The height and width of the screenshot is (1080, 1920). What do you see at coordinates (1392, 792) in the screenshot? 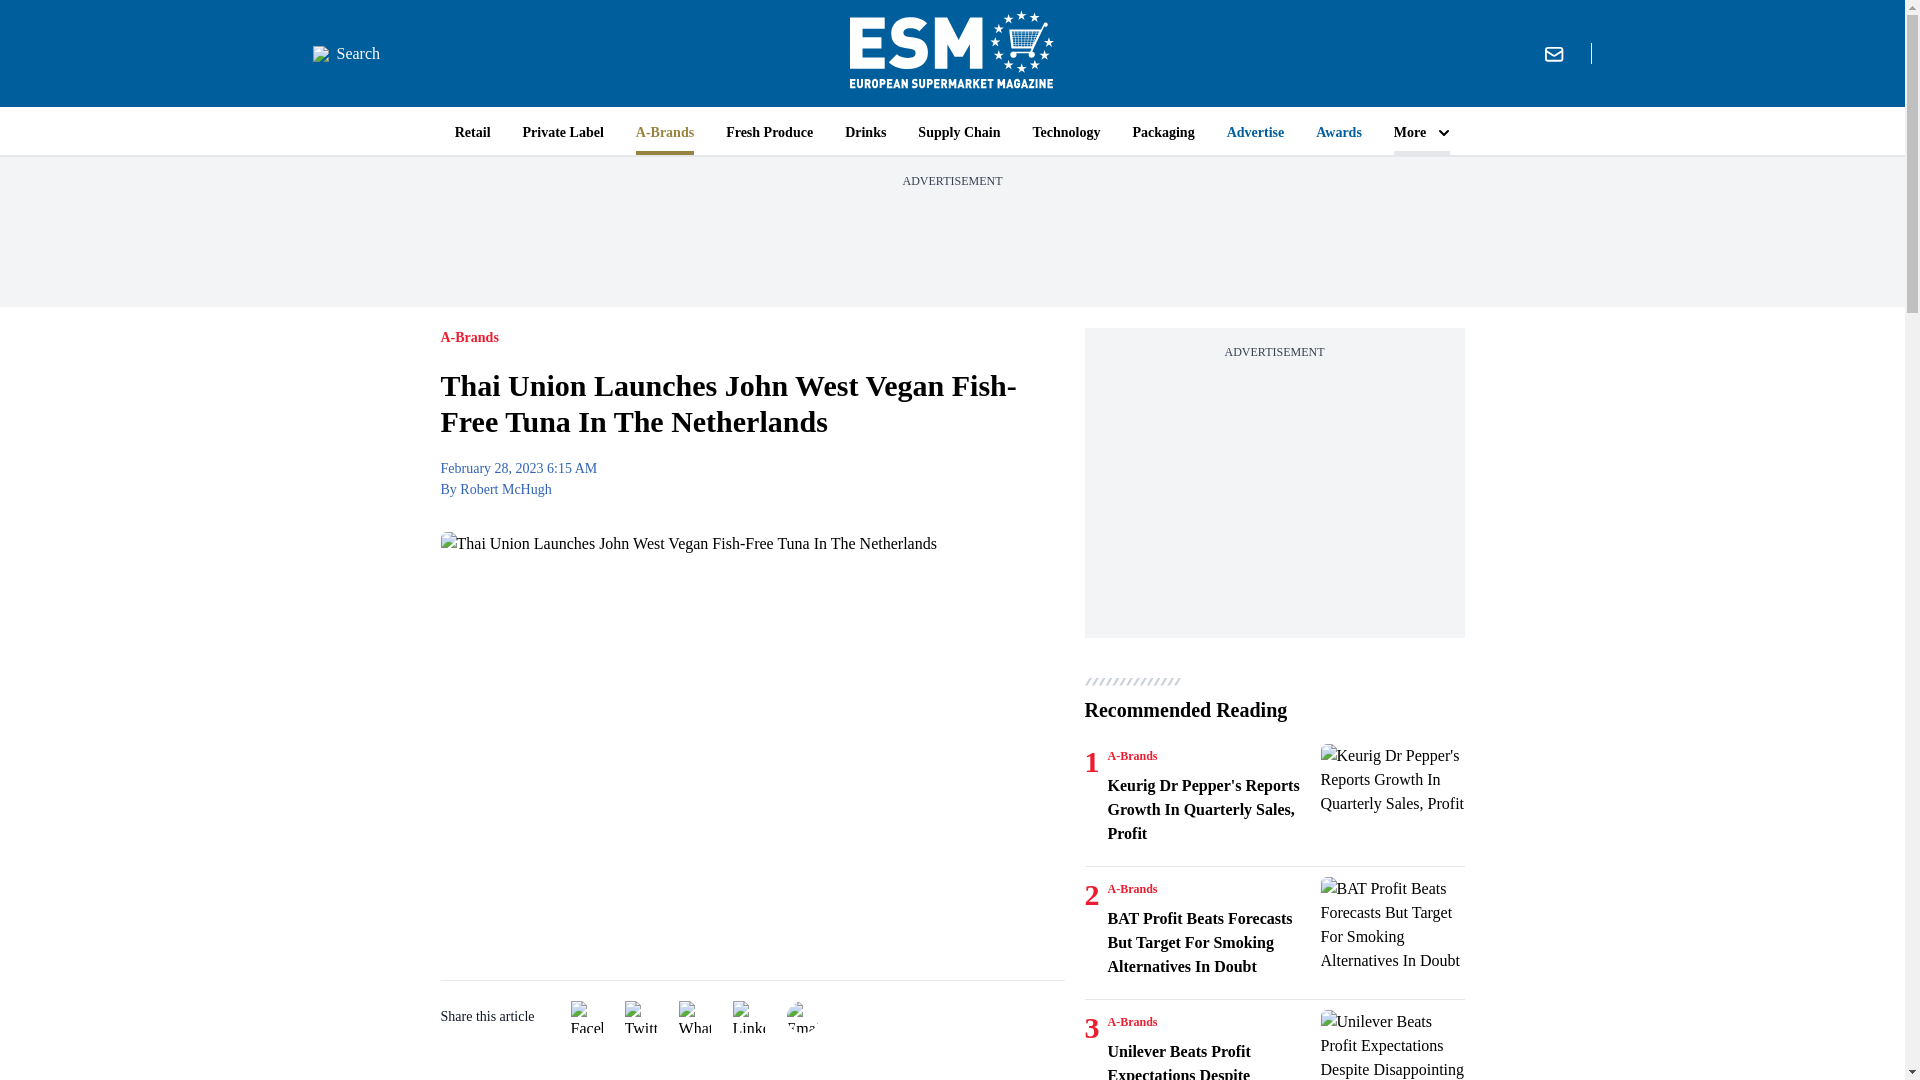
I see `Keurig Dr Pepper's Reports Growth In Quarterly Sales, Profit` at bounding box center [1392, 792].